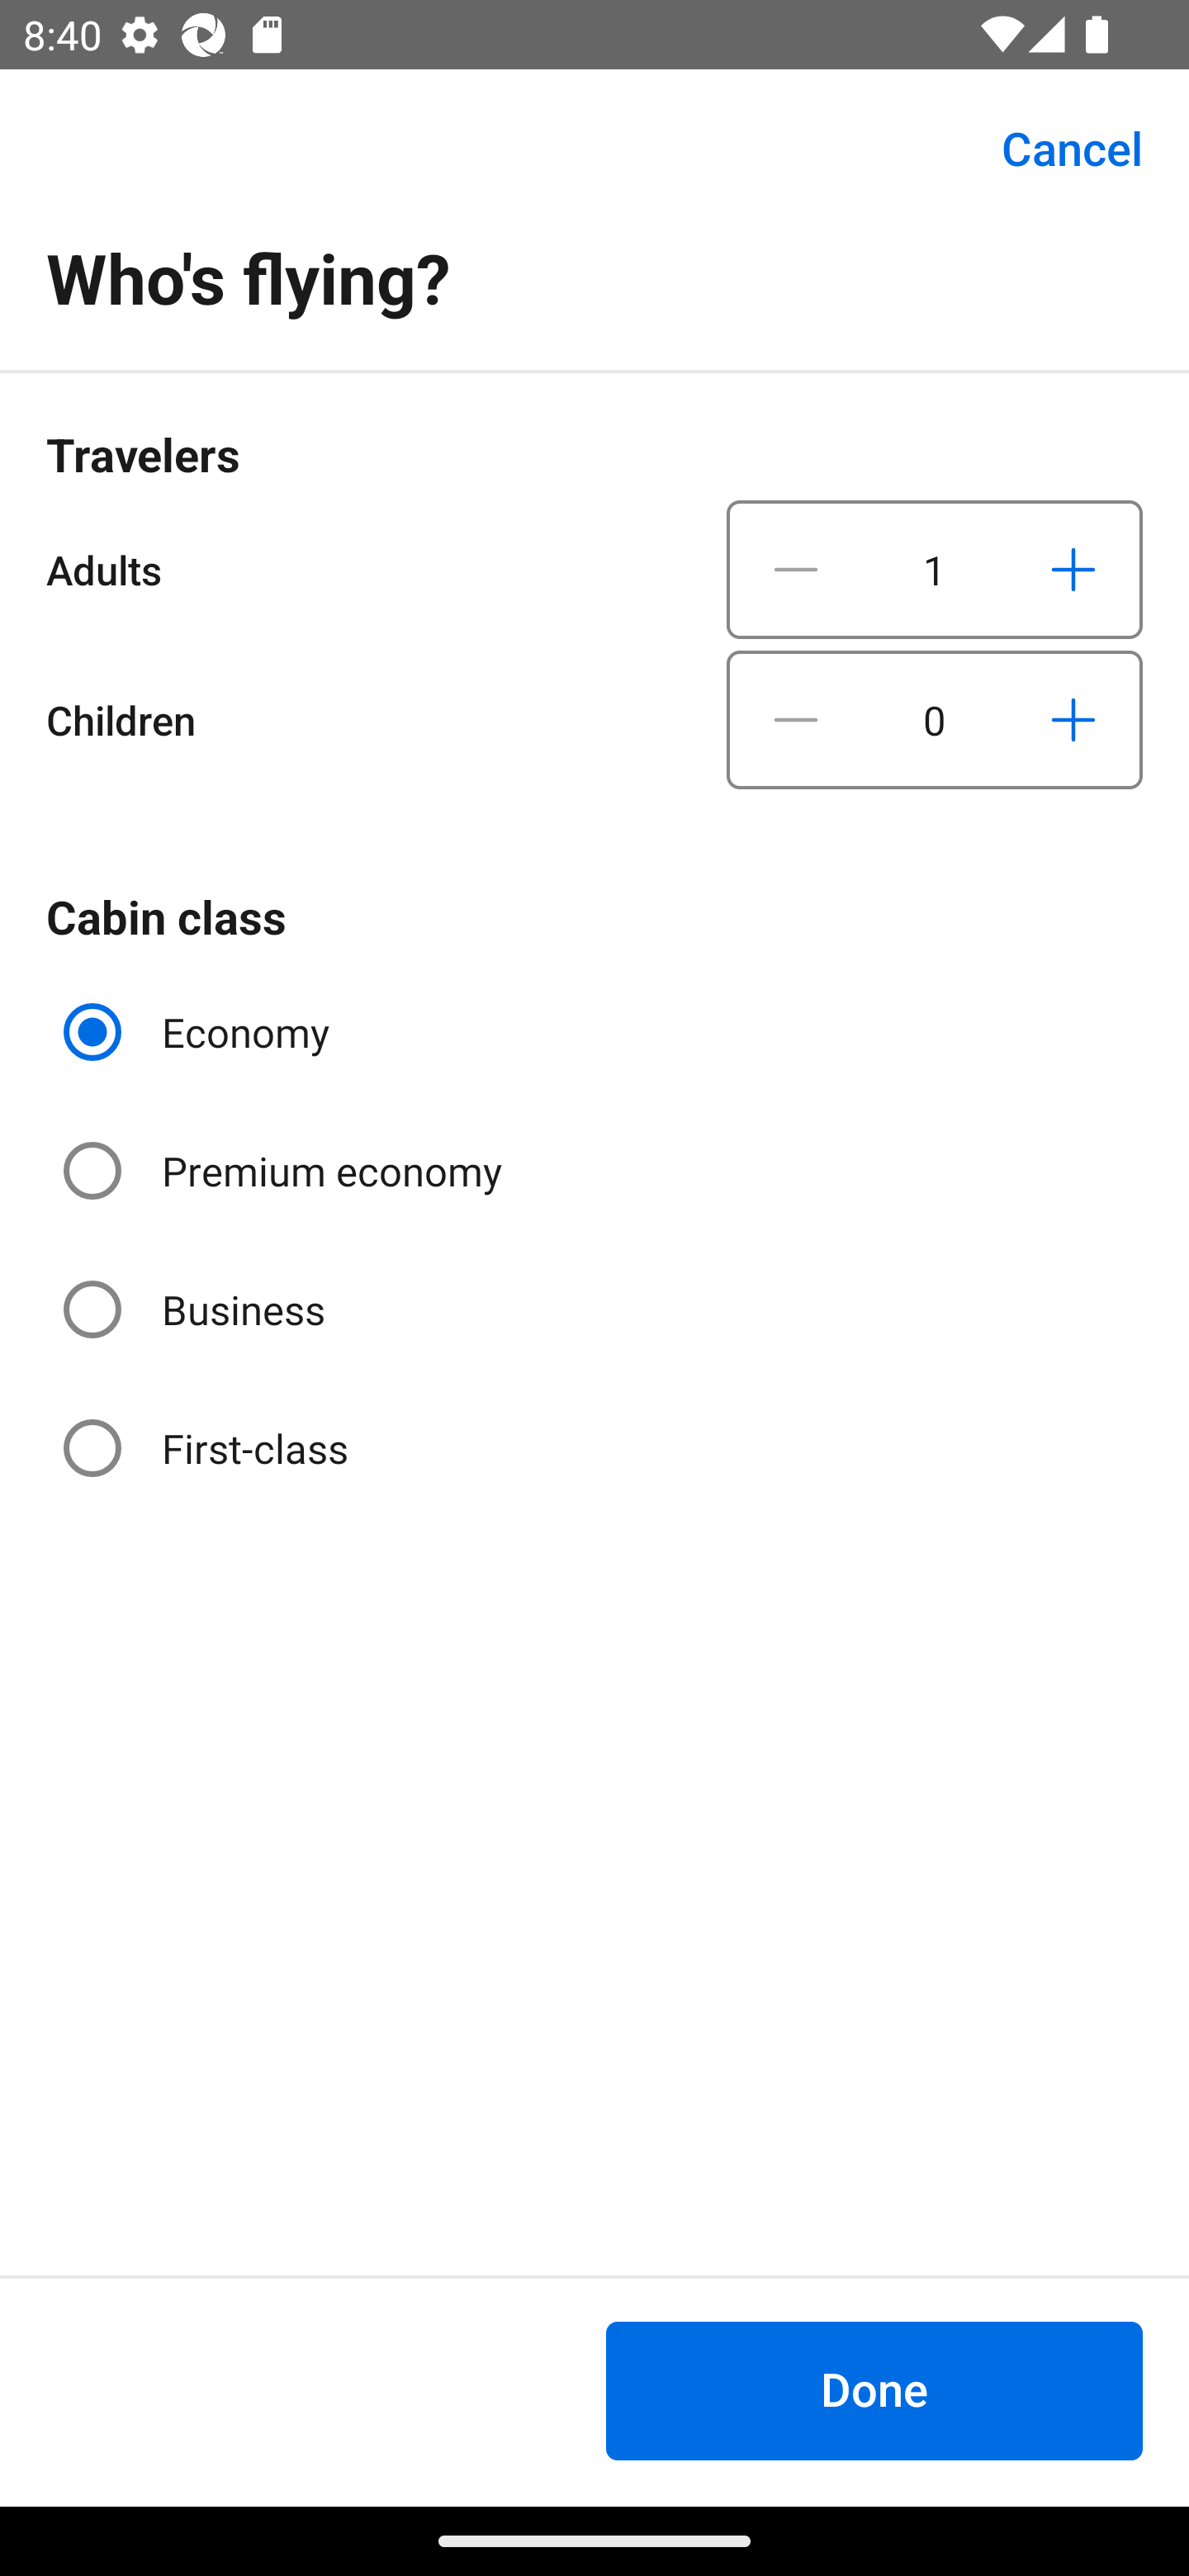  I want to click on Done, so click(874, 2390).